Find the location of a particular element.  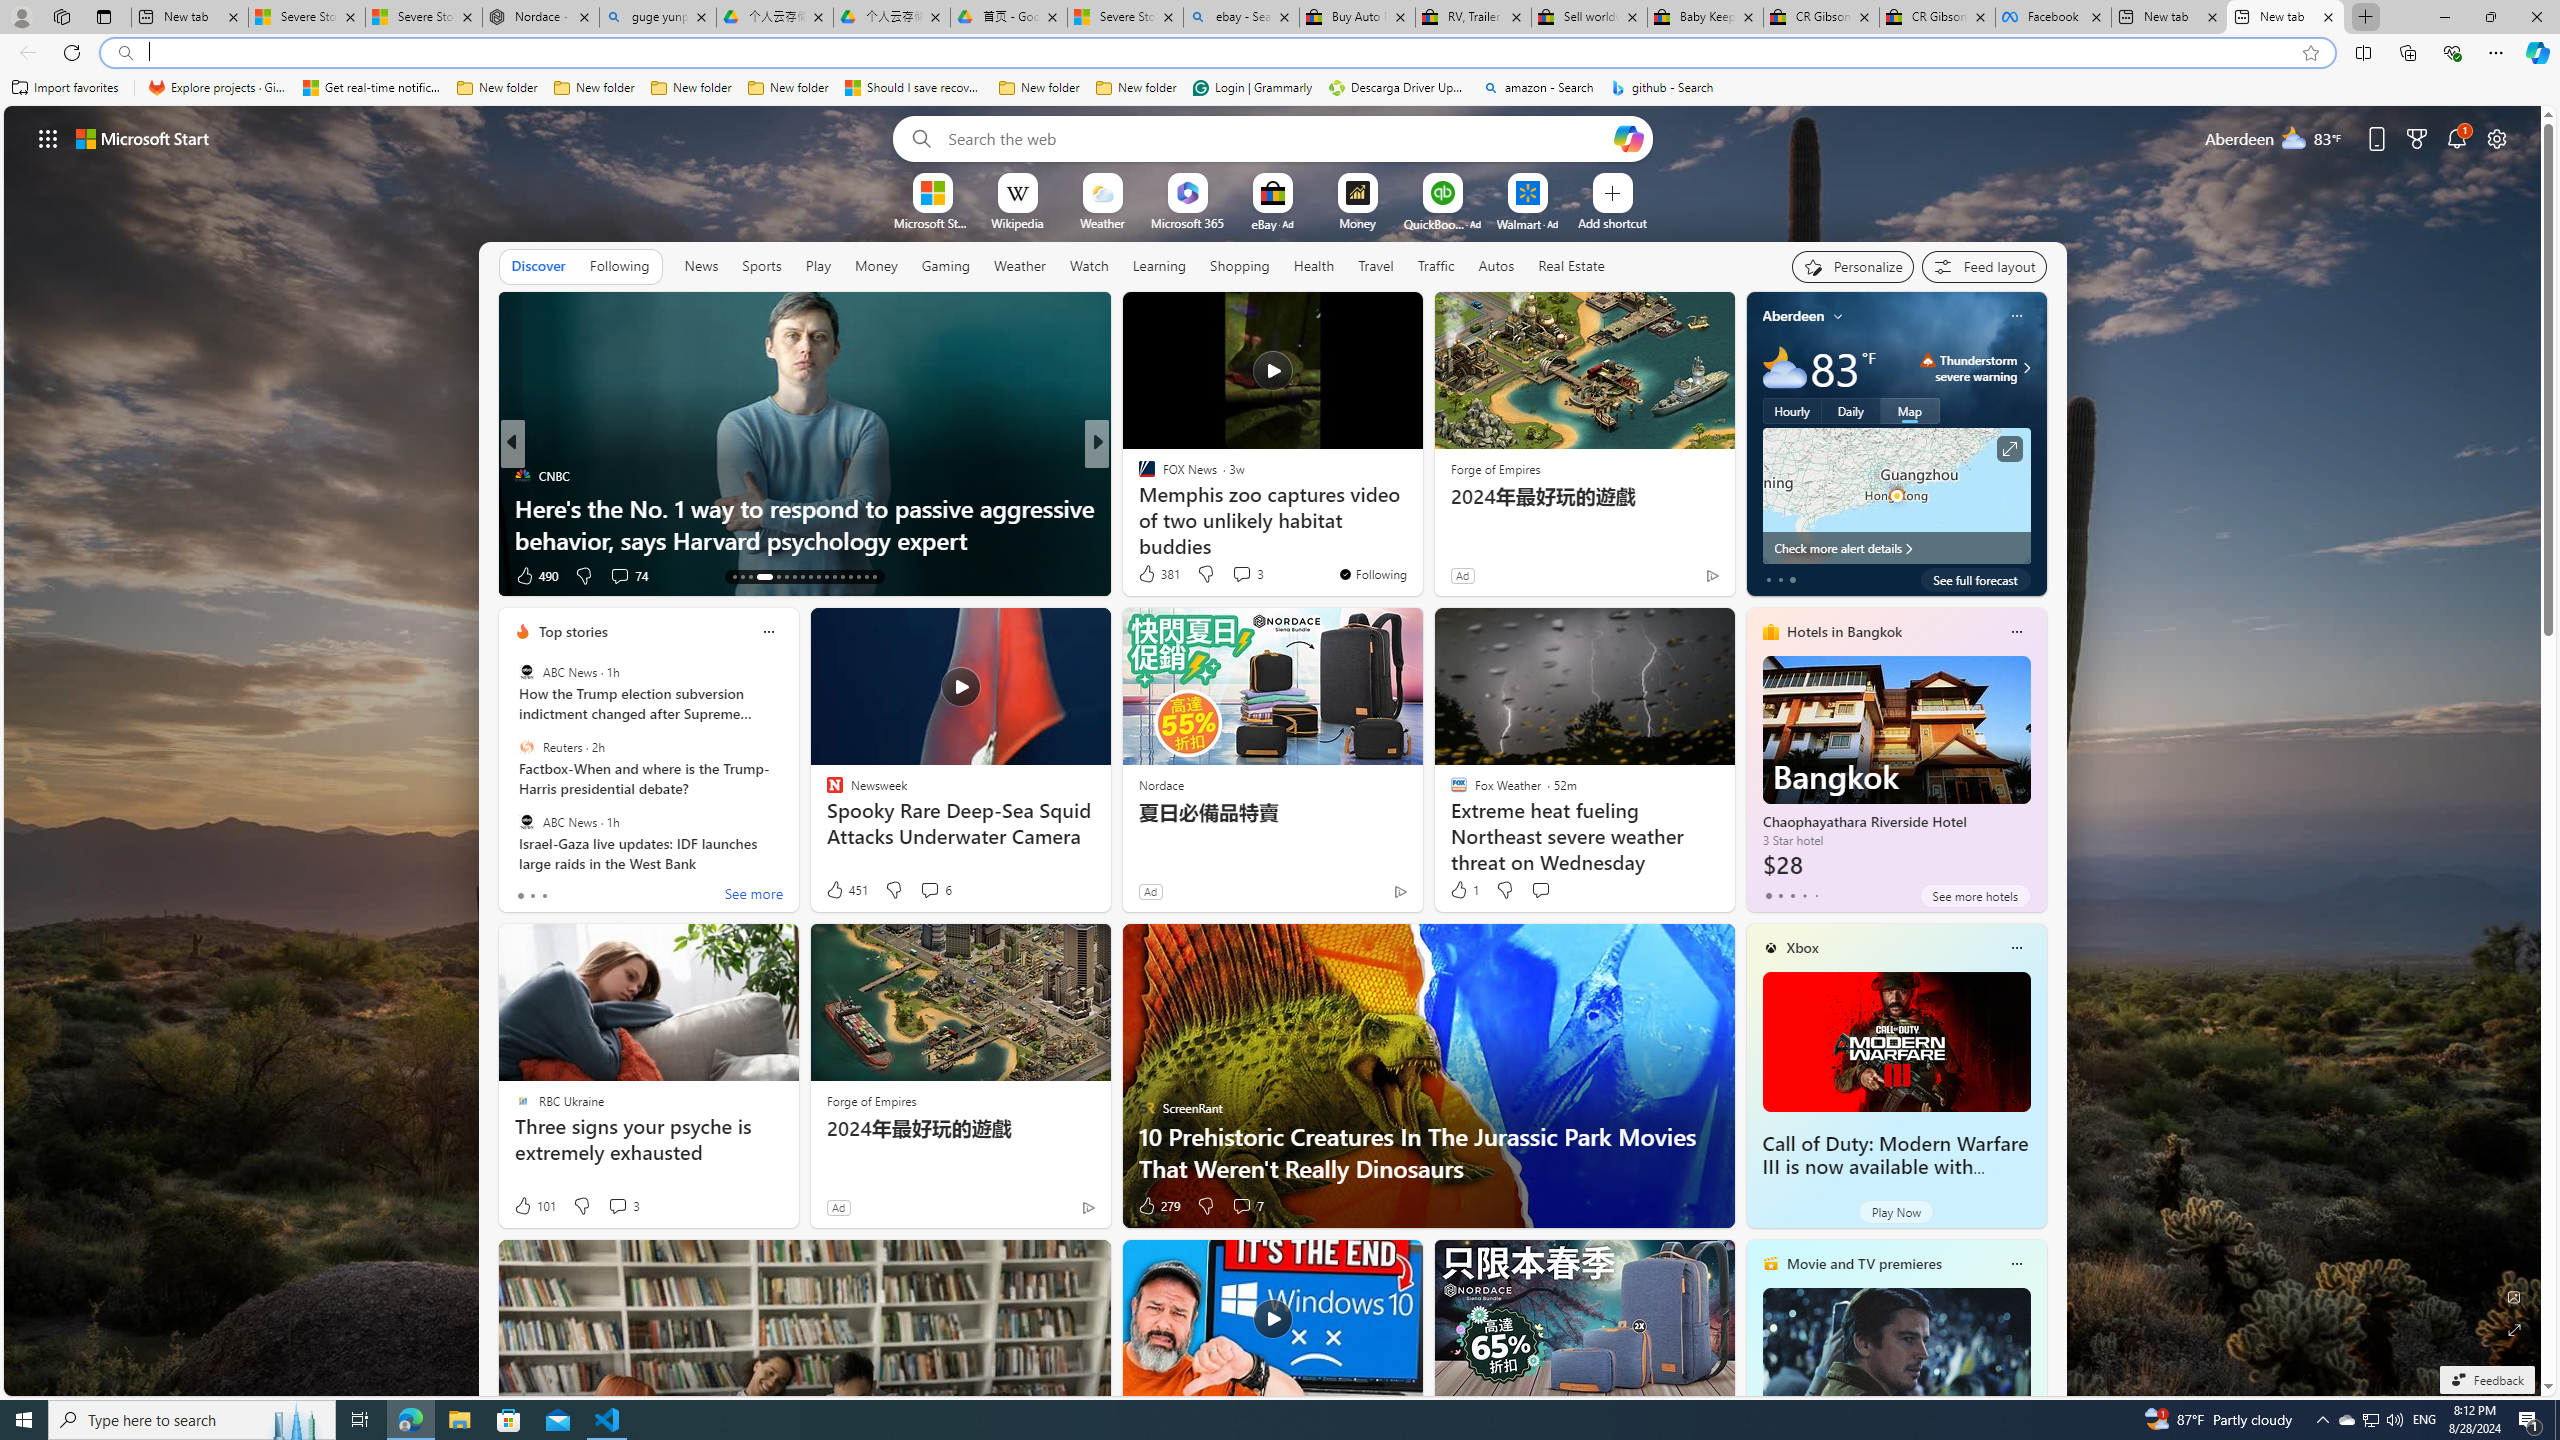

Shopping is located at coordinates (1240, 265).